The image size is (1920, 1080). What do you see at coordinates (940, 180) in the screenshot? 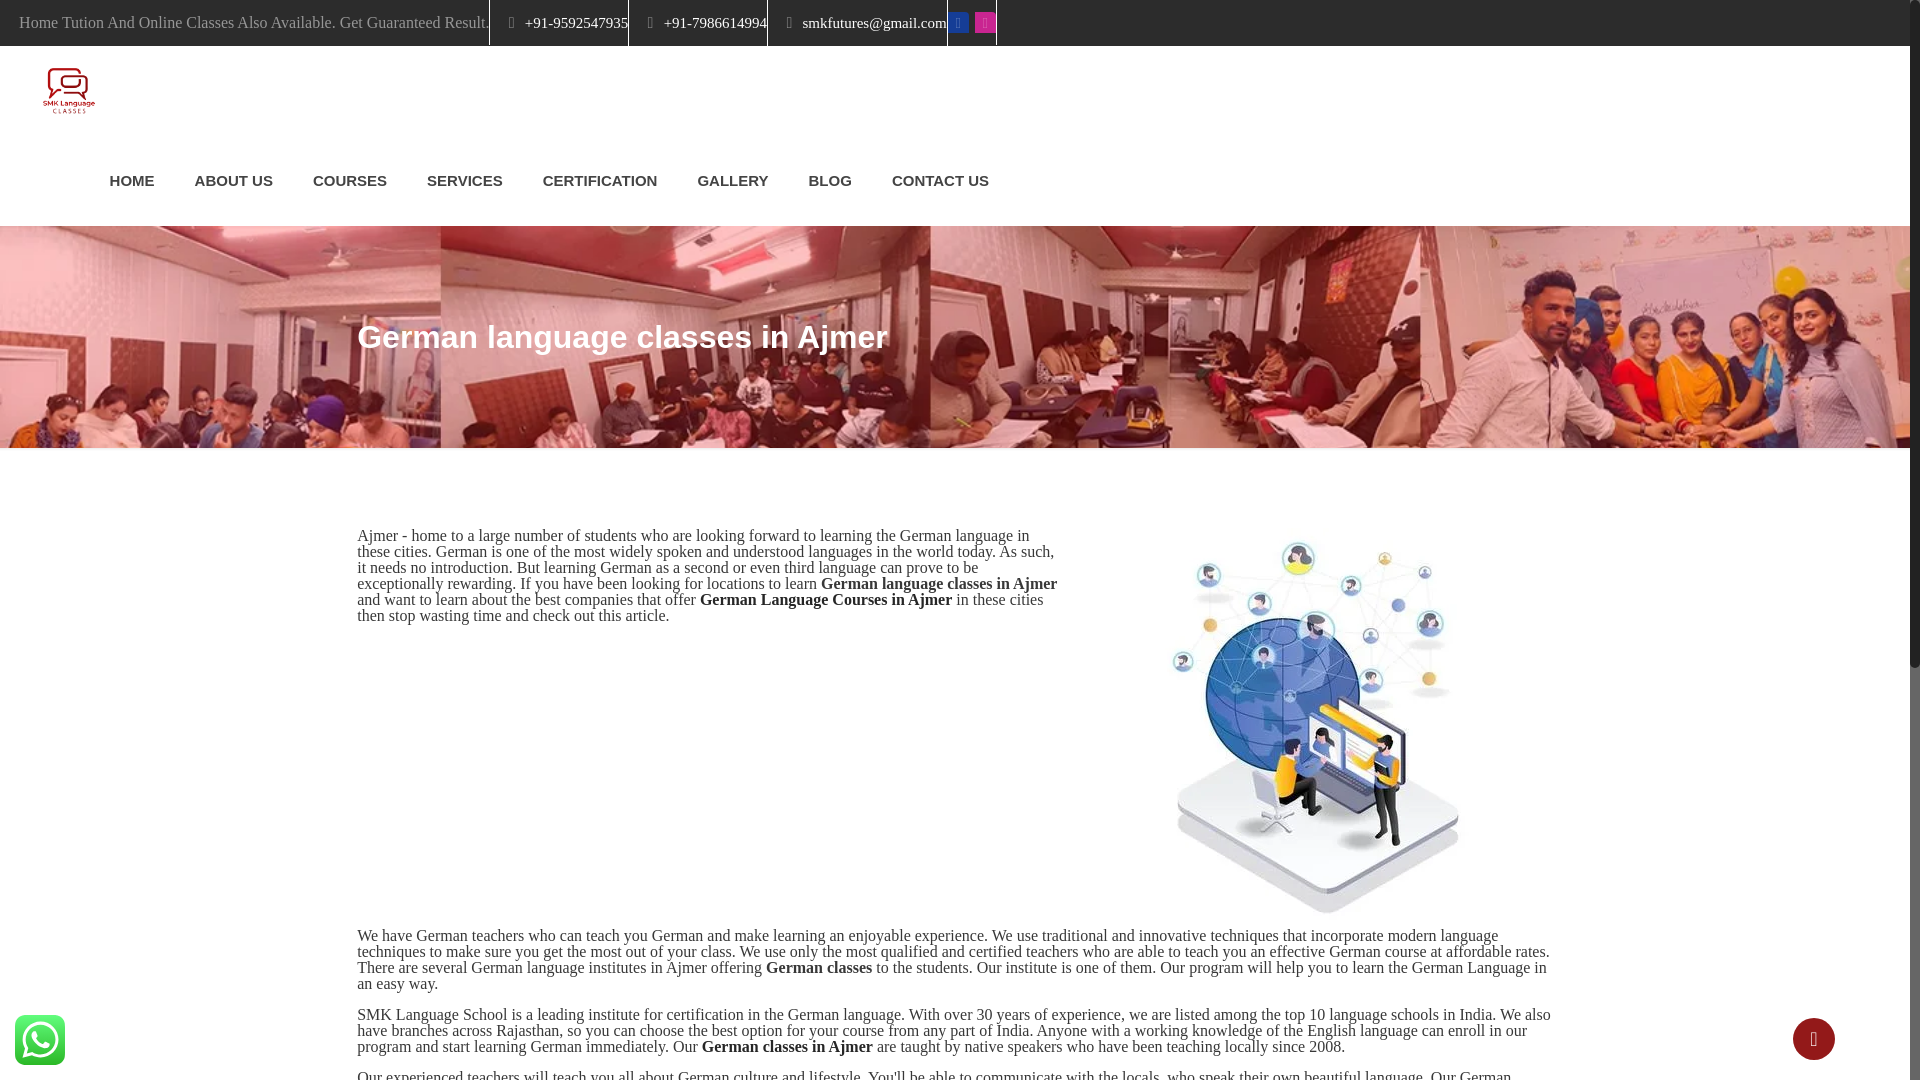
I see `CONTACT US` at bounding box center [940, 180].